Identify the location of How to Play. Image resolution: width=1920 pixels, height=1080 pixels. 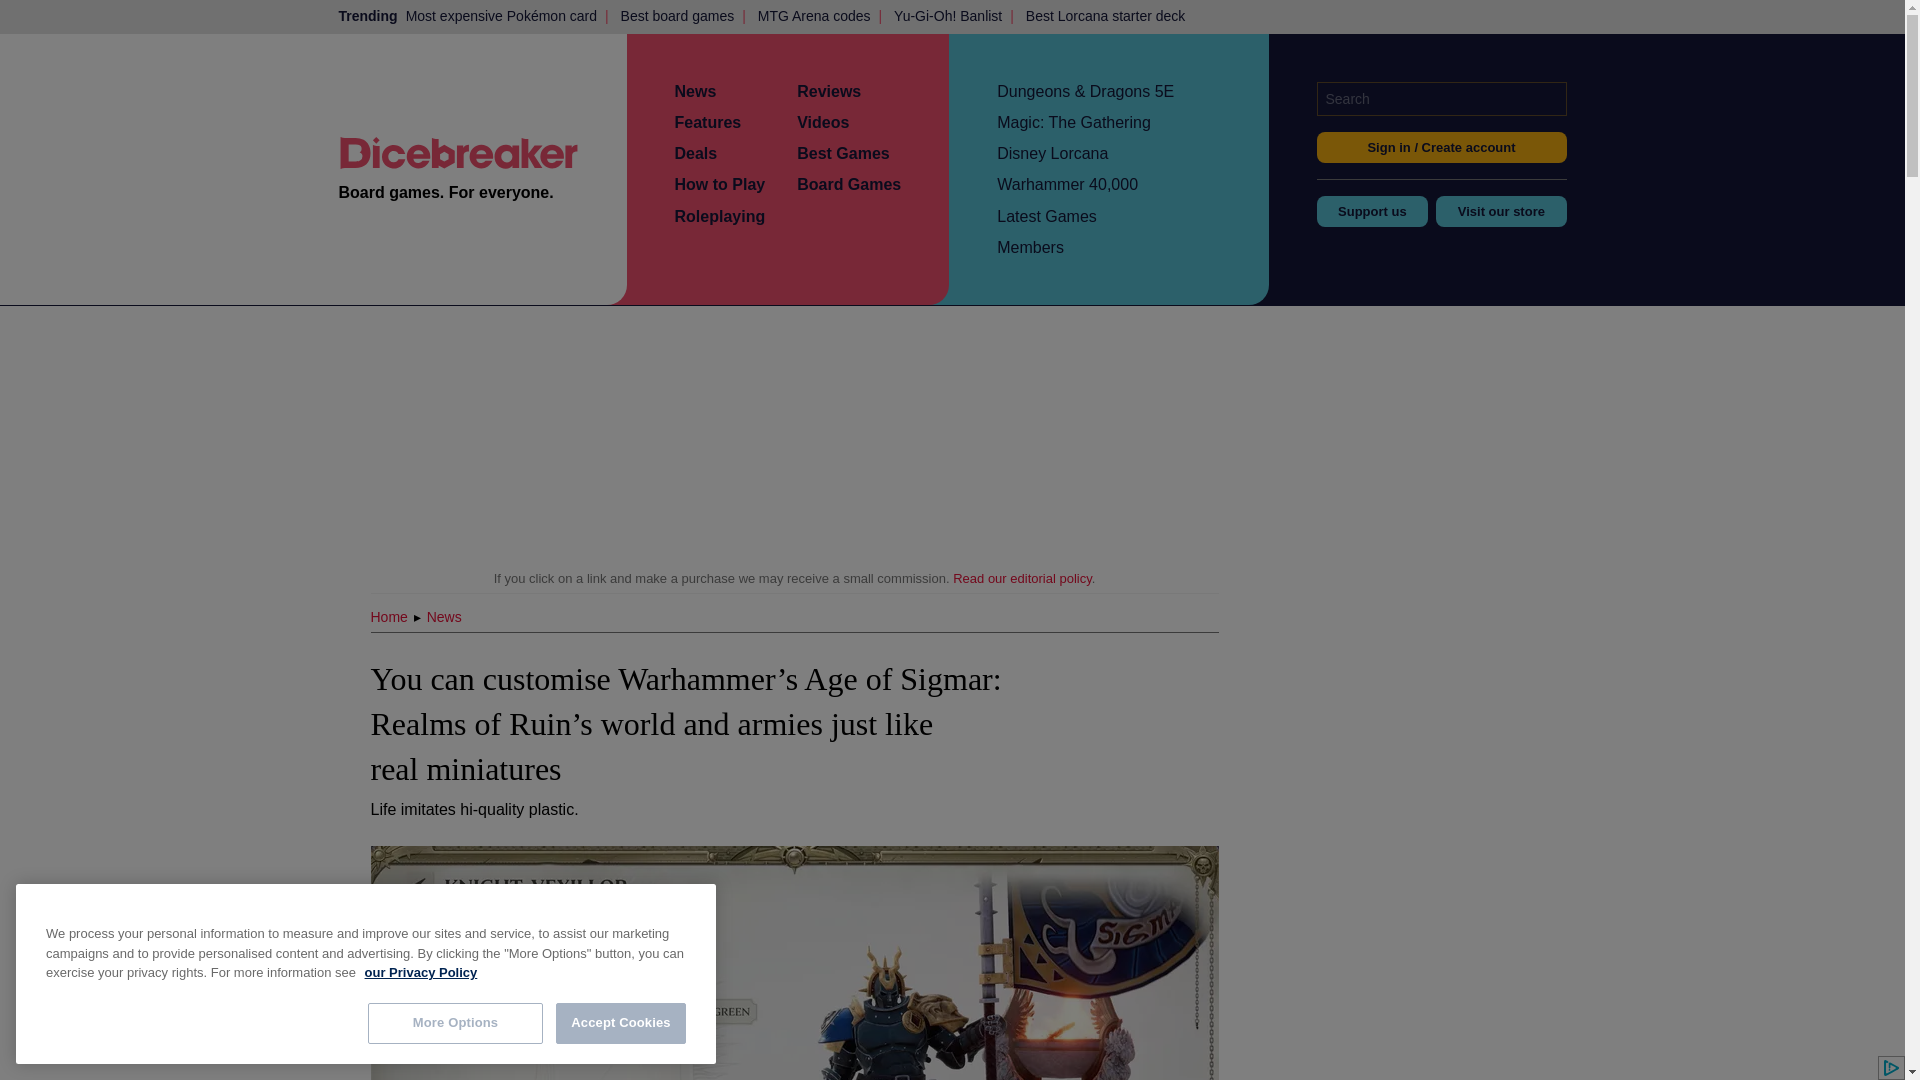
(718, 184).